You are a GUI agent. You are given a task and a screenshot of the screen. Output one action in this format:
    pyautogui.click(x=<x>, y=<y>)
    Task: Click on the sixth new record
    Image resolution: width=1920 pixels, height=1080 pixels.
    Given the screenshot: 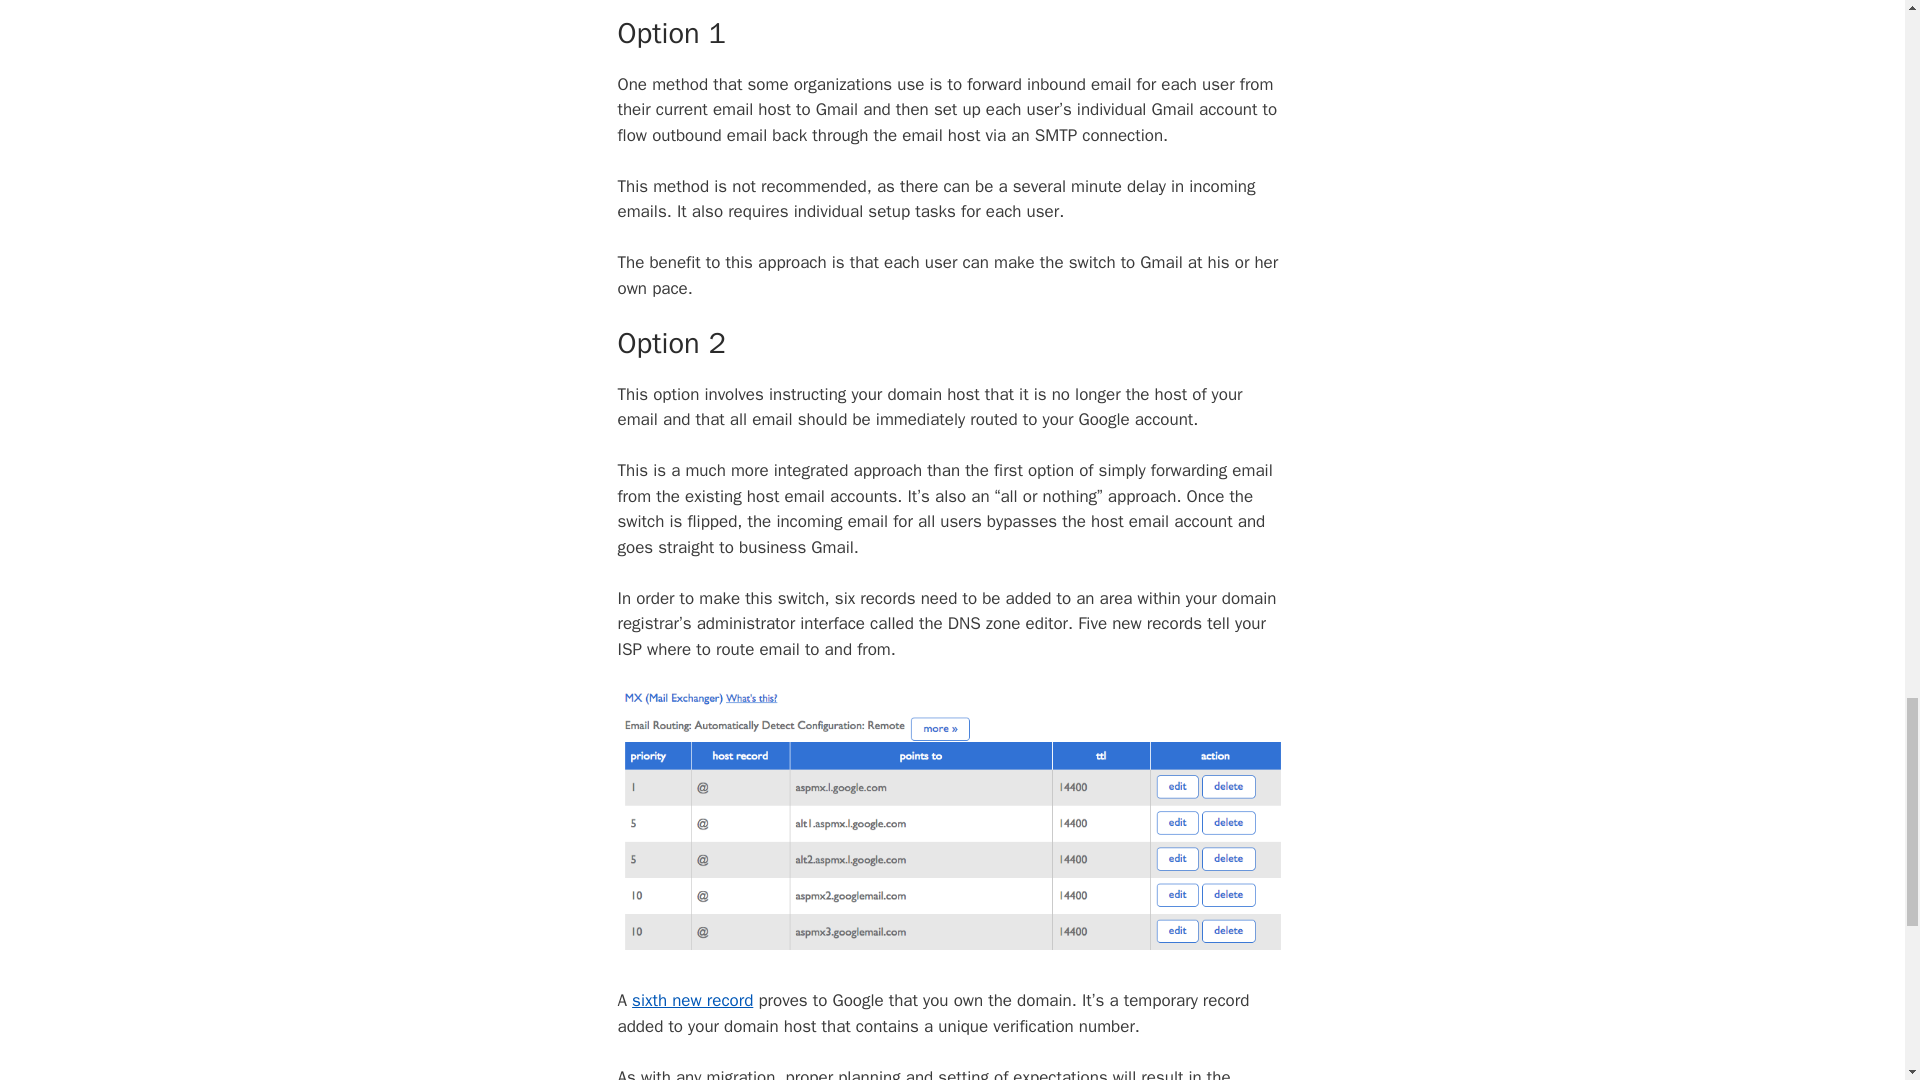 What is the action you would take?
    pyautogui.click(x=692, y=1000)
    